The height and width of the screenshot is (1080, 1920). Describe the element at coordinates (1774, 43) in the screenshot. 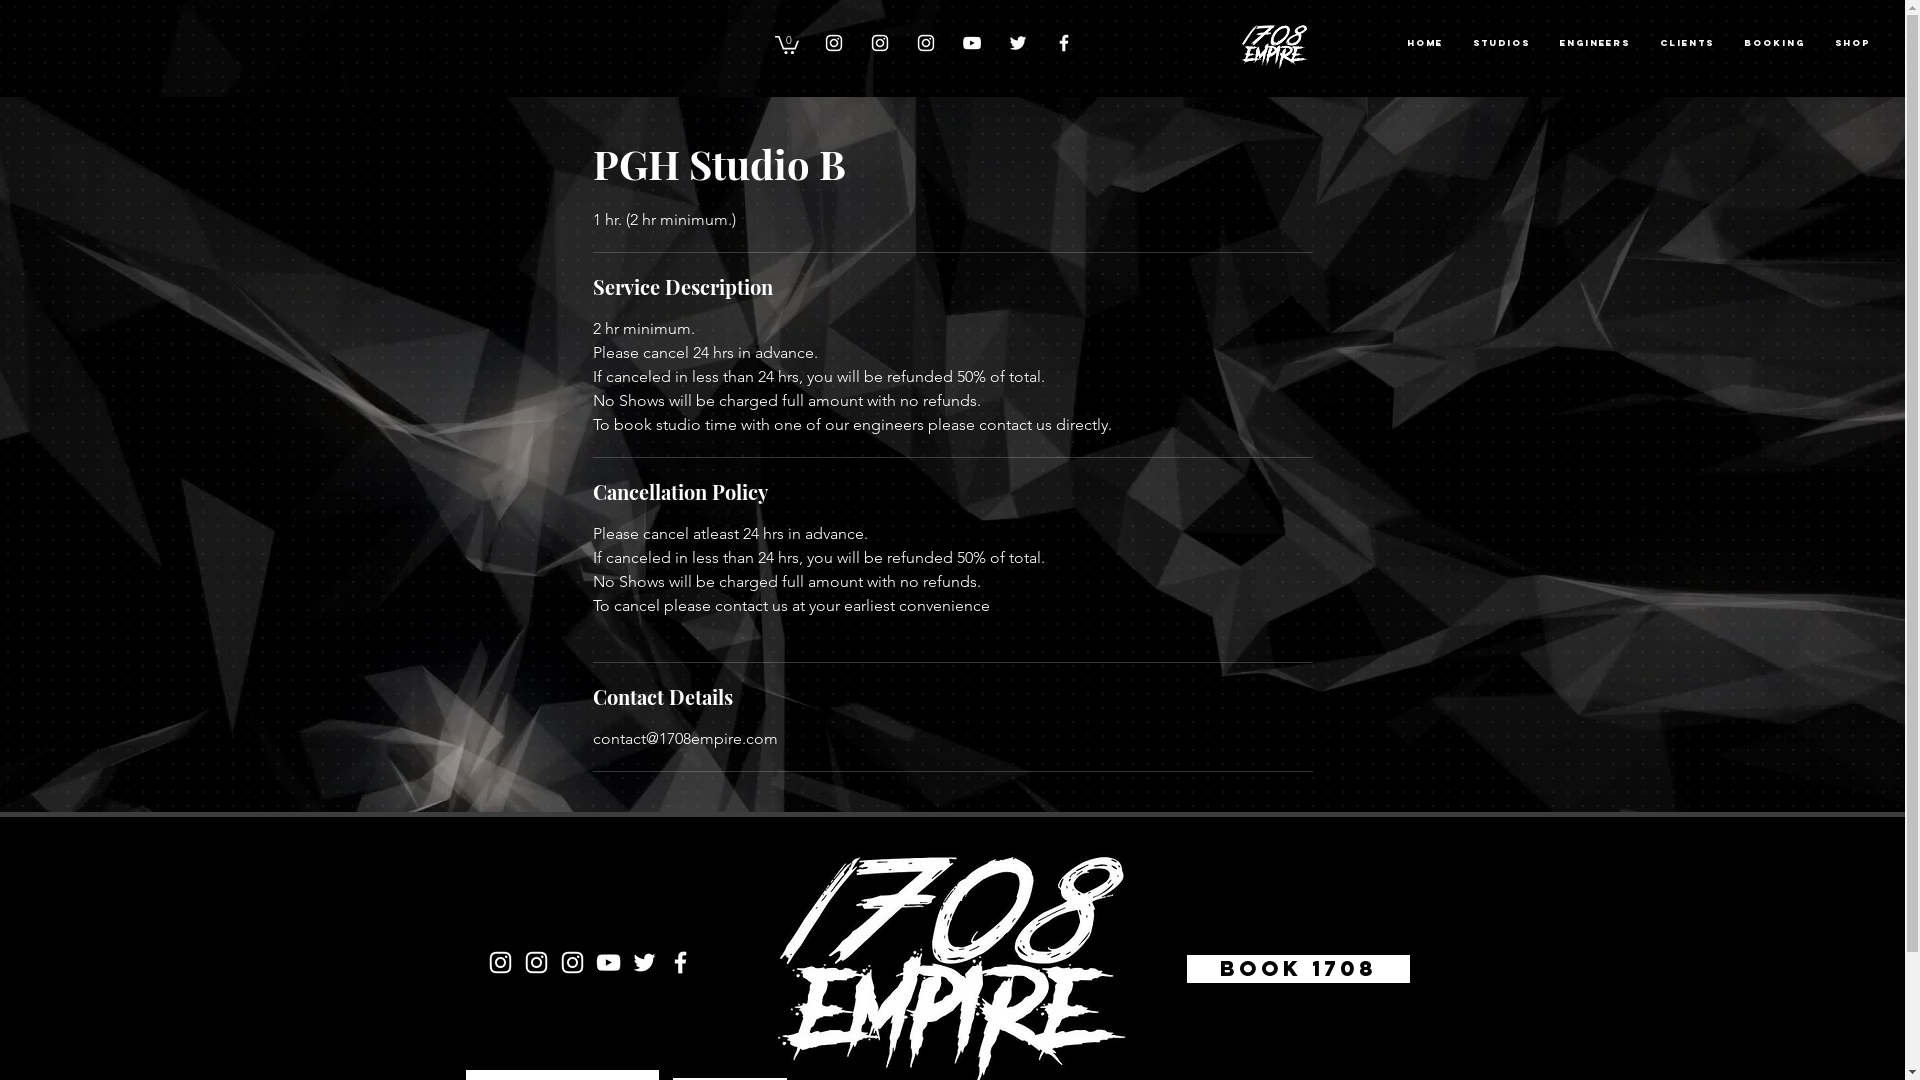

I see `BOOKING` at that location.